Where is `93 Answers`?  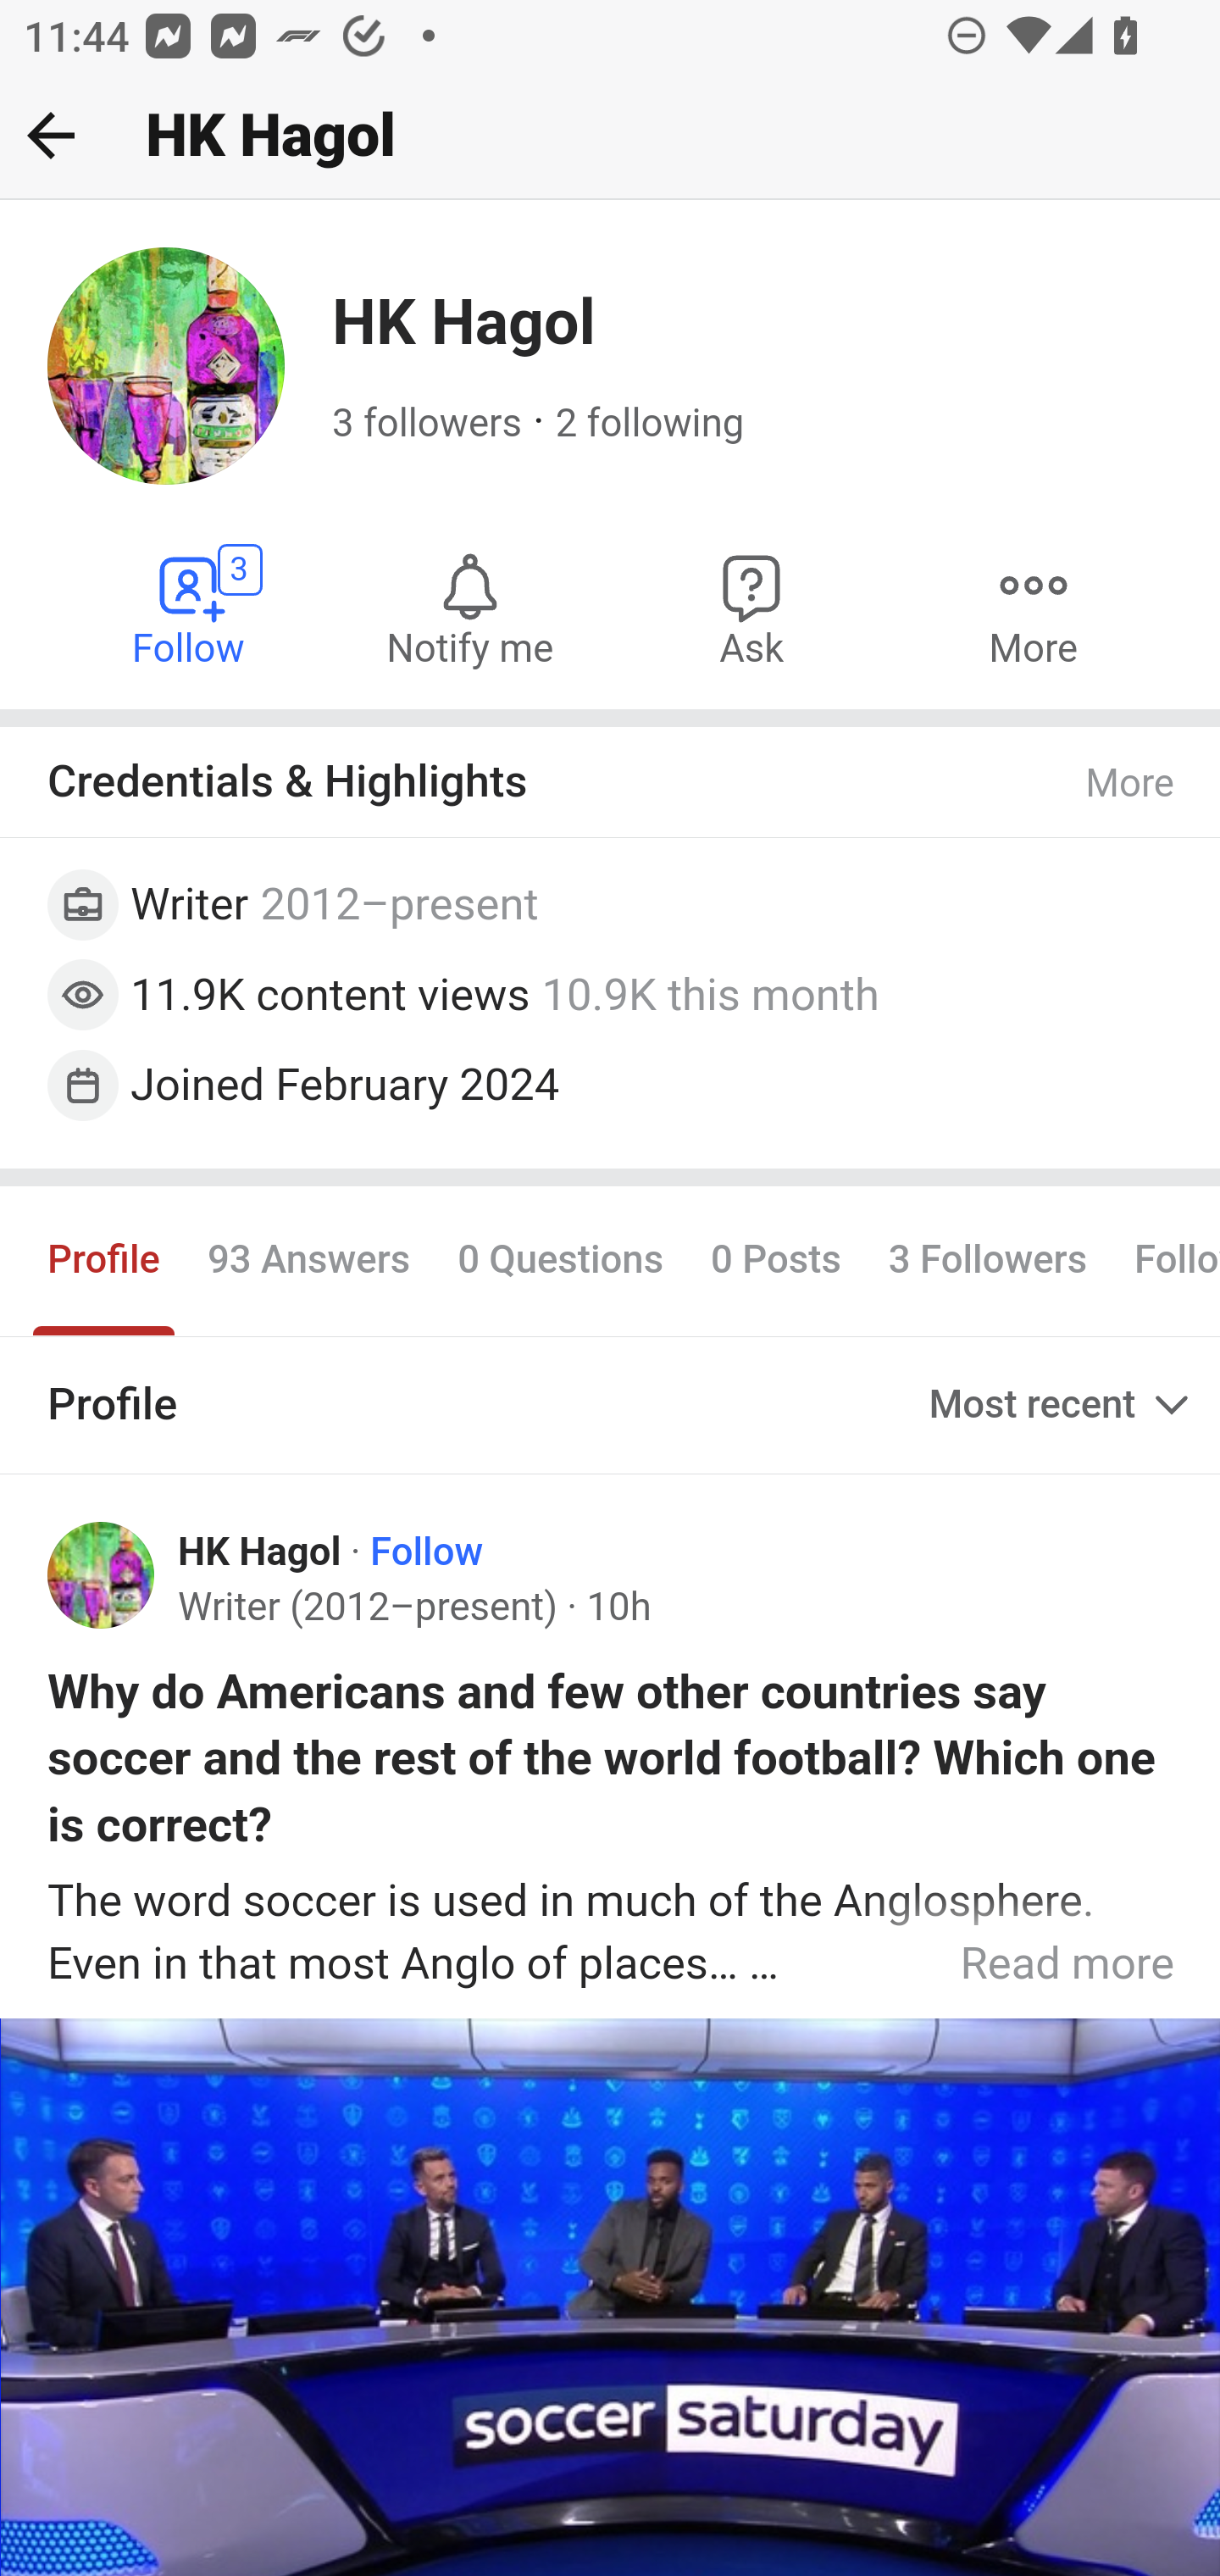 93 Answers is located at coordinates (308, 1259).